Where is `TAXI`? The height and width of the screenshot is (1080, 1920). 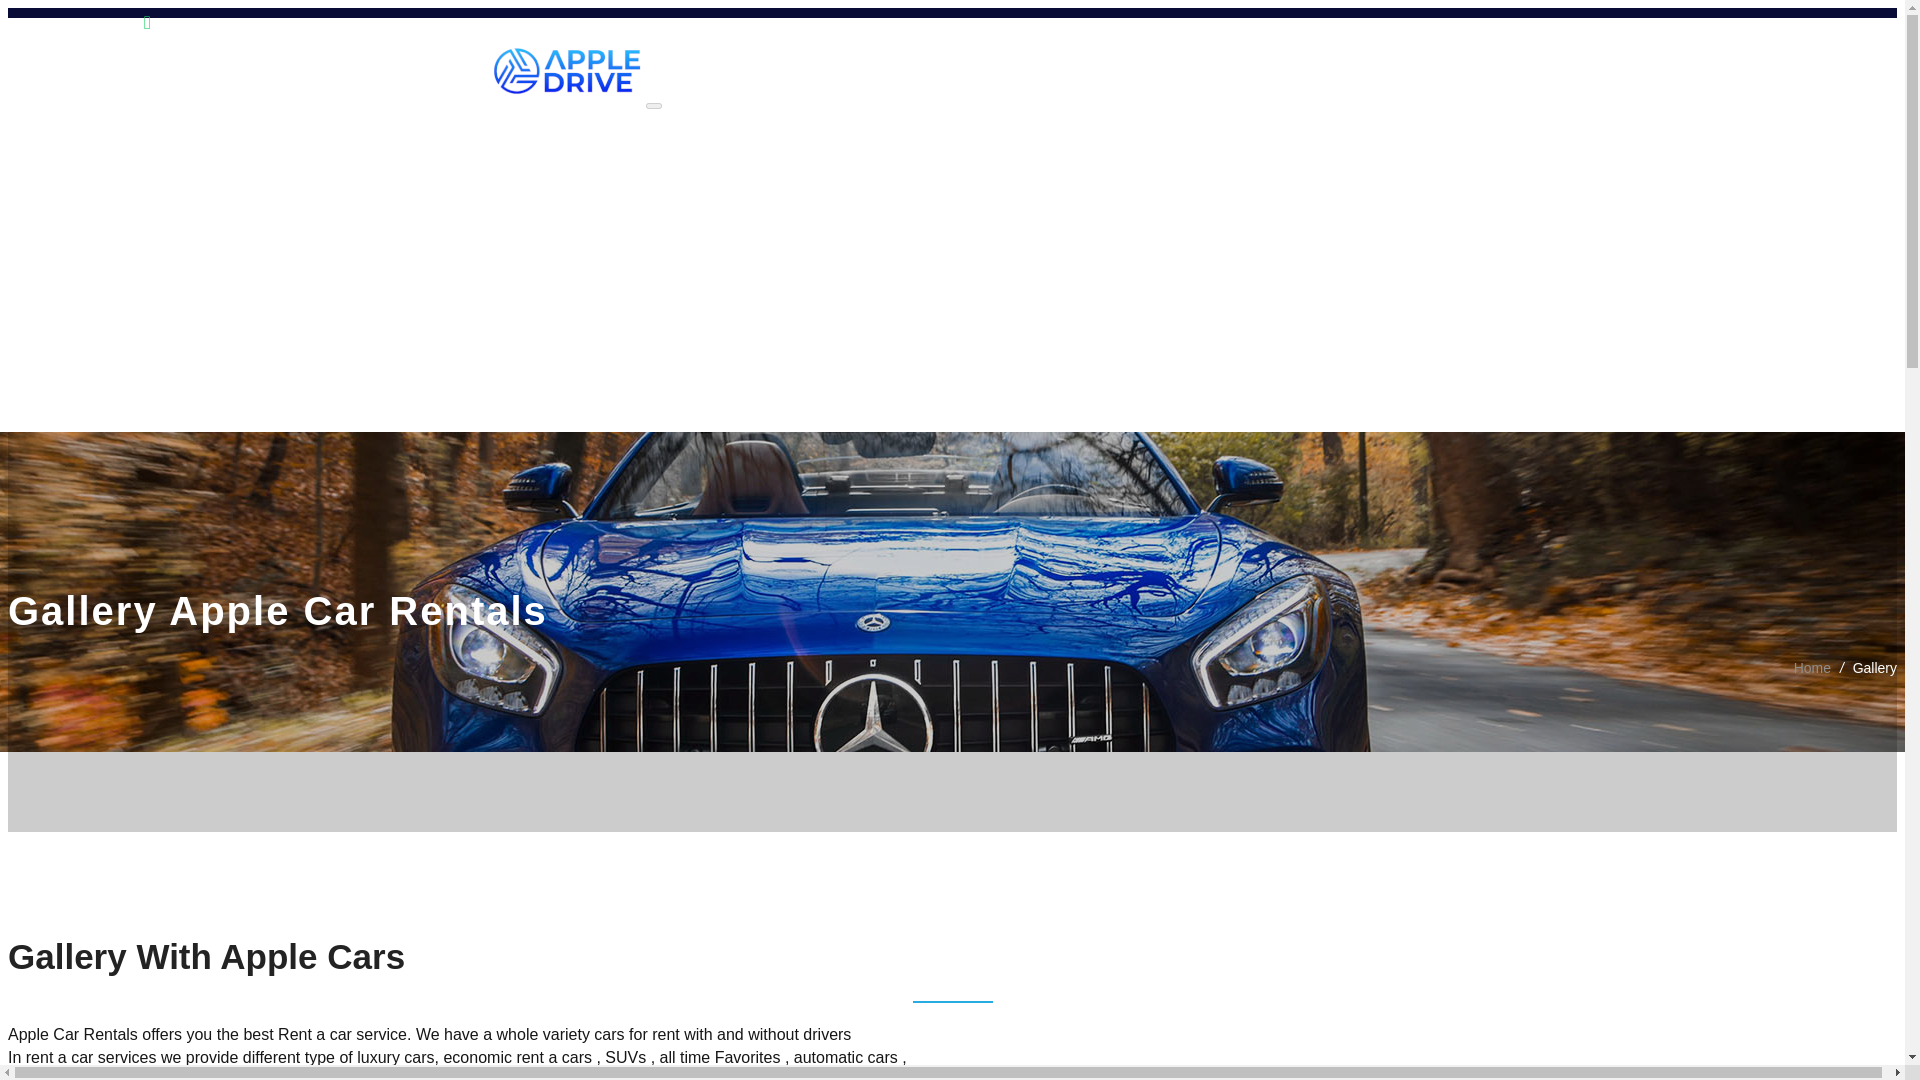
TAXI is located at coordinates (40, 315).